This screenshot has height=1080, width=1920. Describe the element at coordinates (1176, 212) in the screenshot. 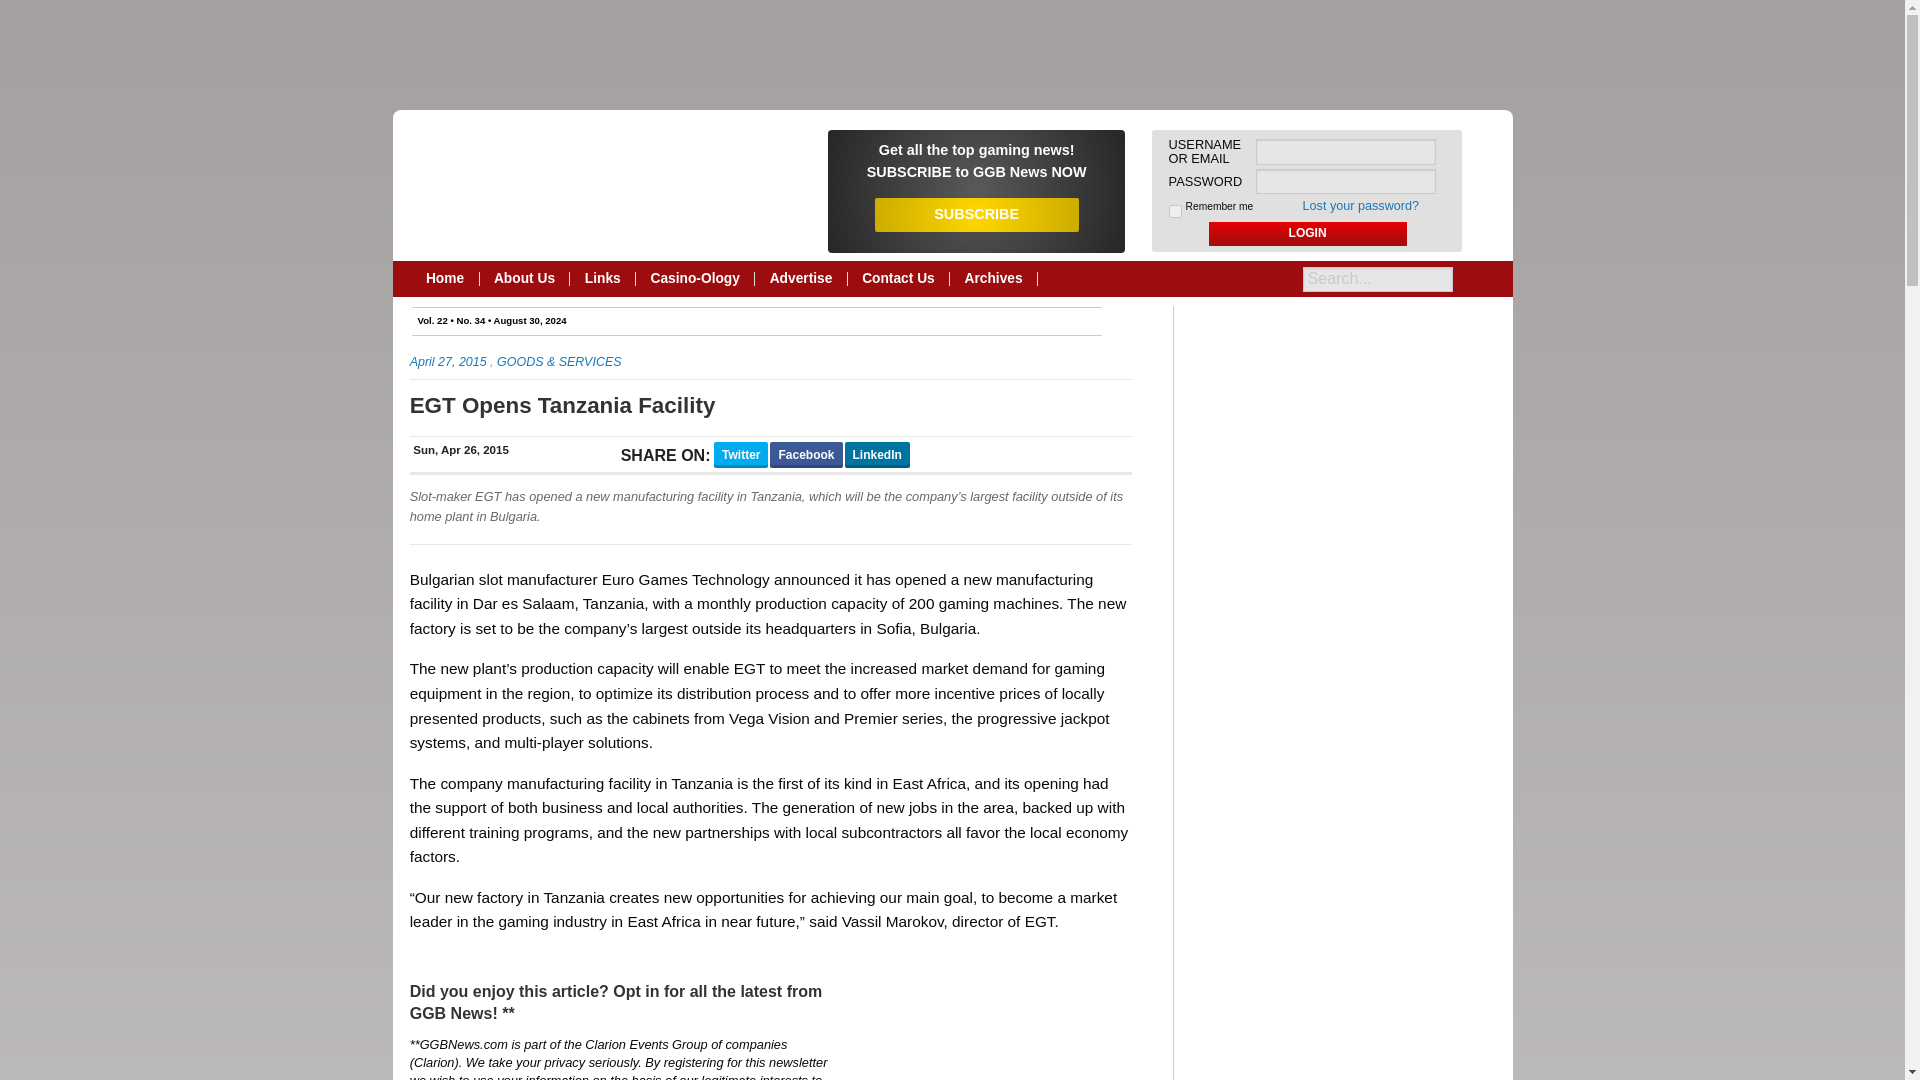

I see `1` at that location.